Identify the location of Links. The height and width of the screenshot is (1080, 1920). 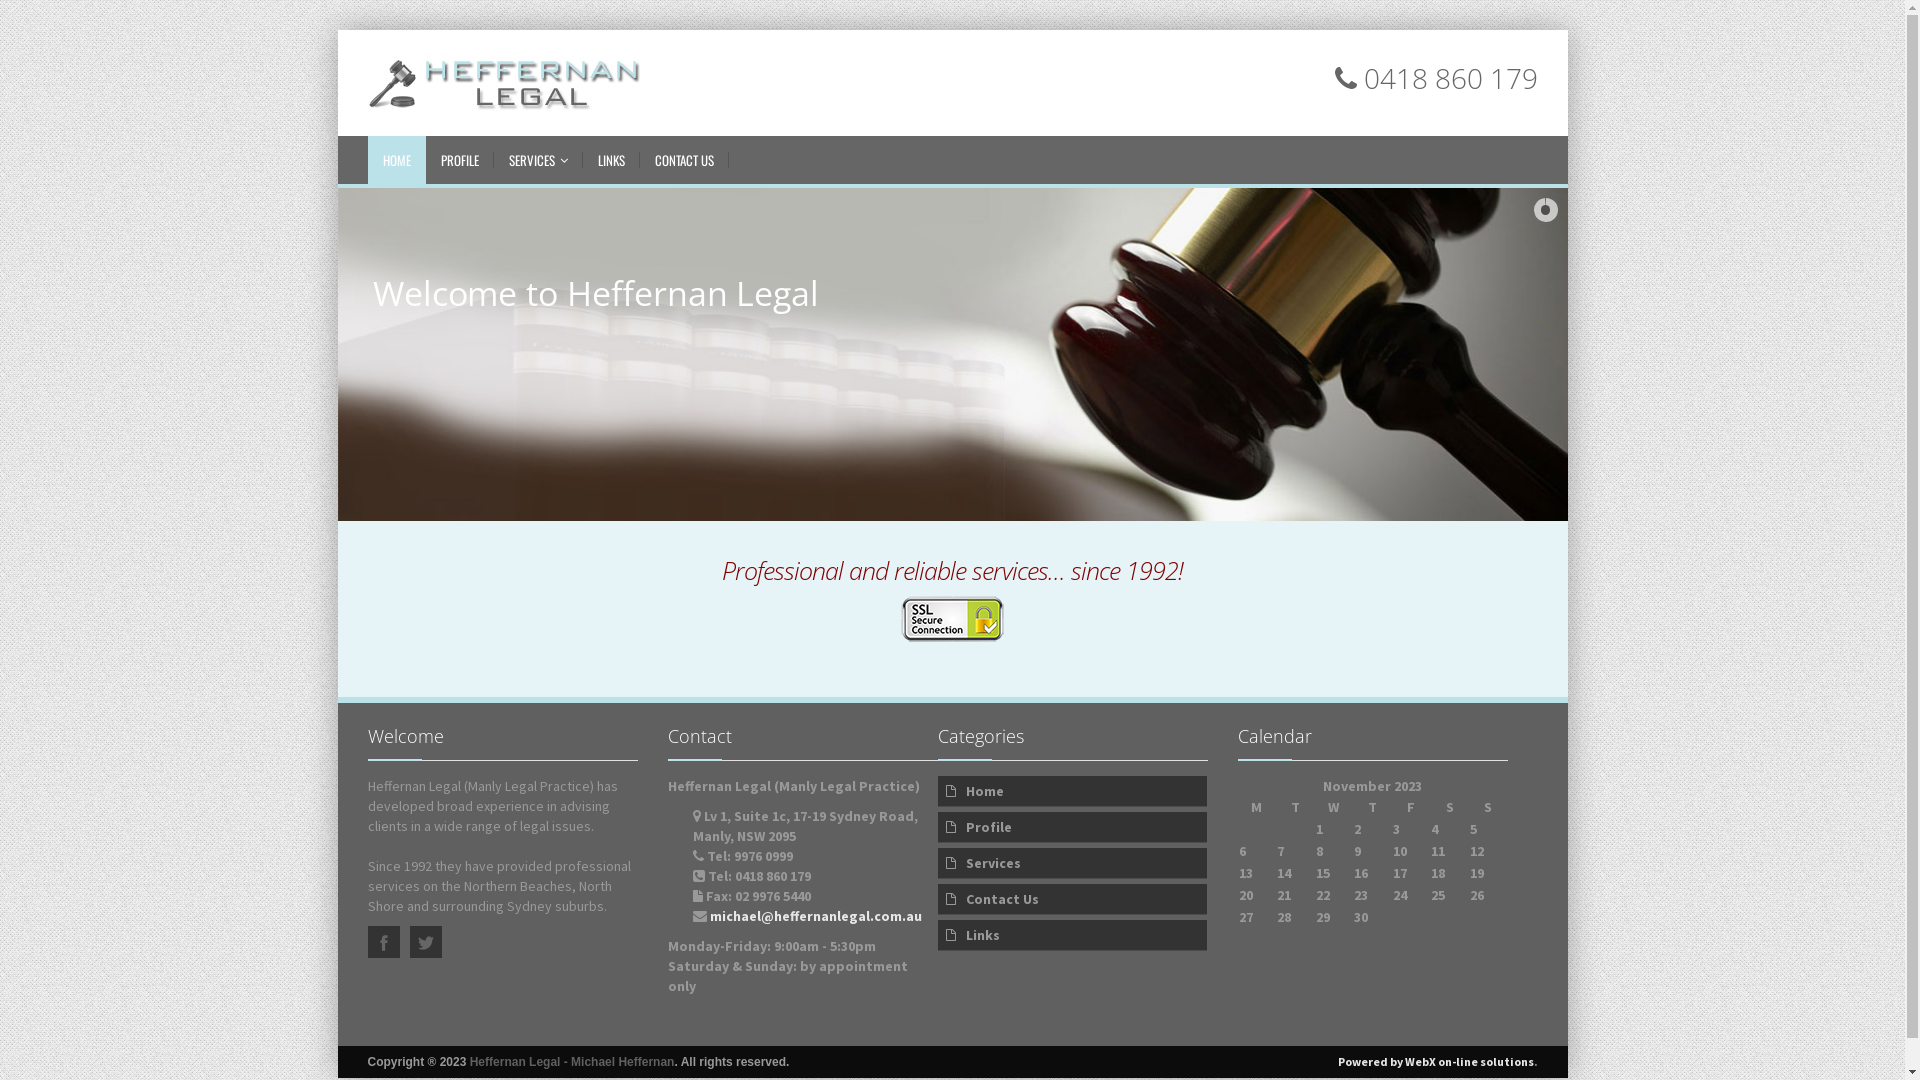
(1073, 936).